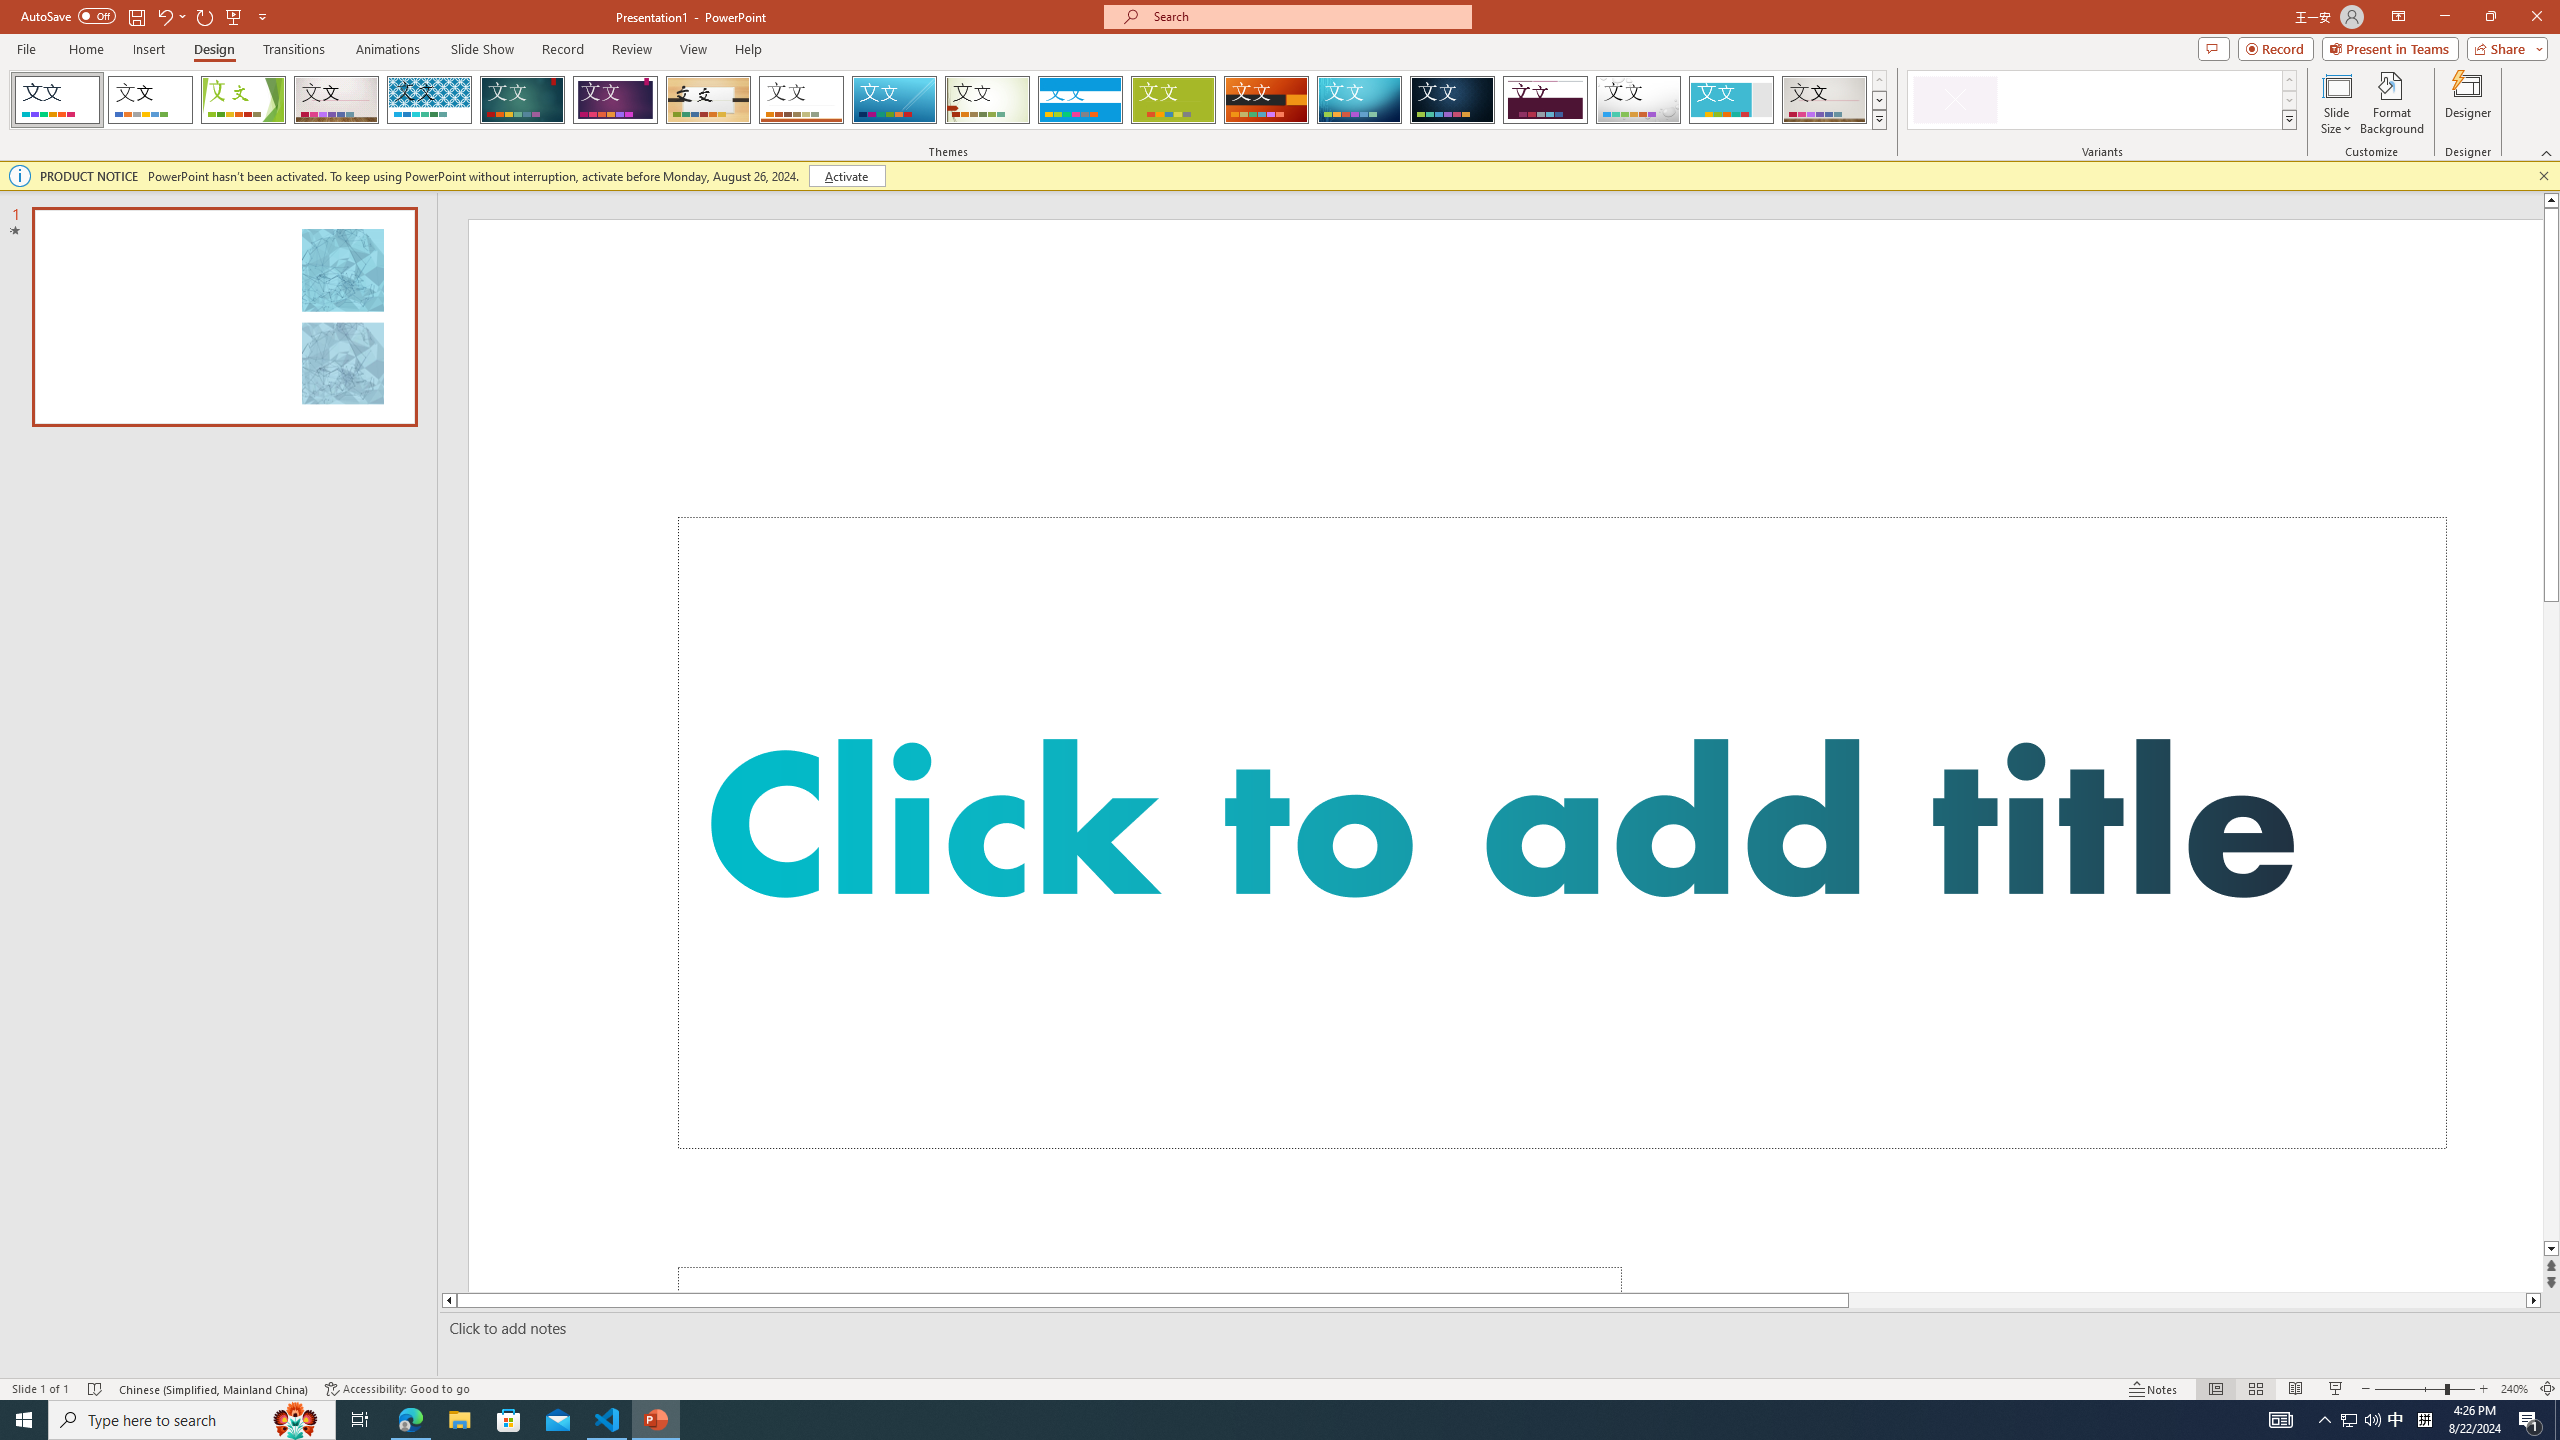 This screenshot has width=2560, height=1440. Describe the element at coordinates (1359, 100) in the screenshot. I see `Circuit` at that location.